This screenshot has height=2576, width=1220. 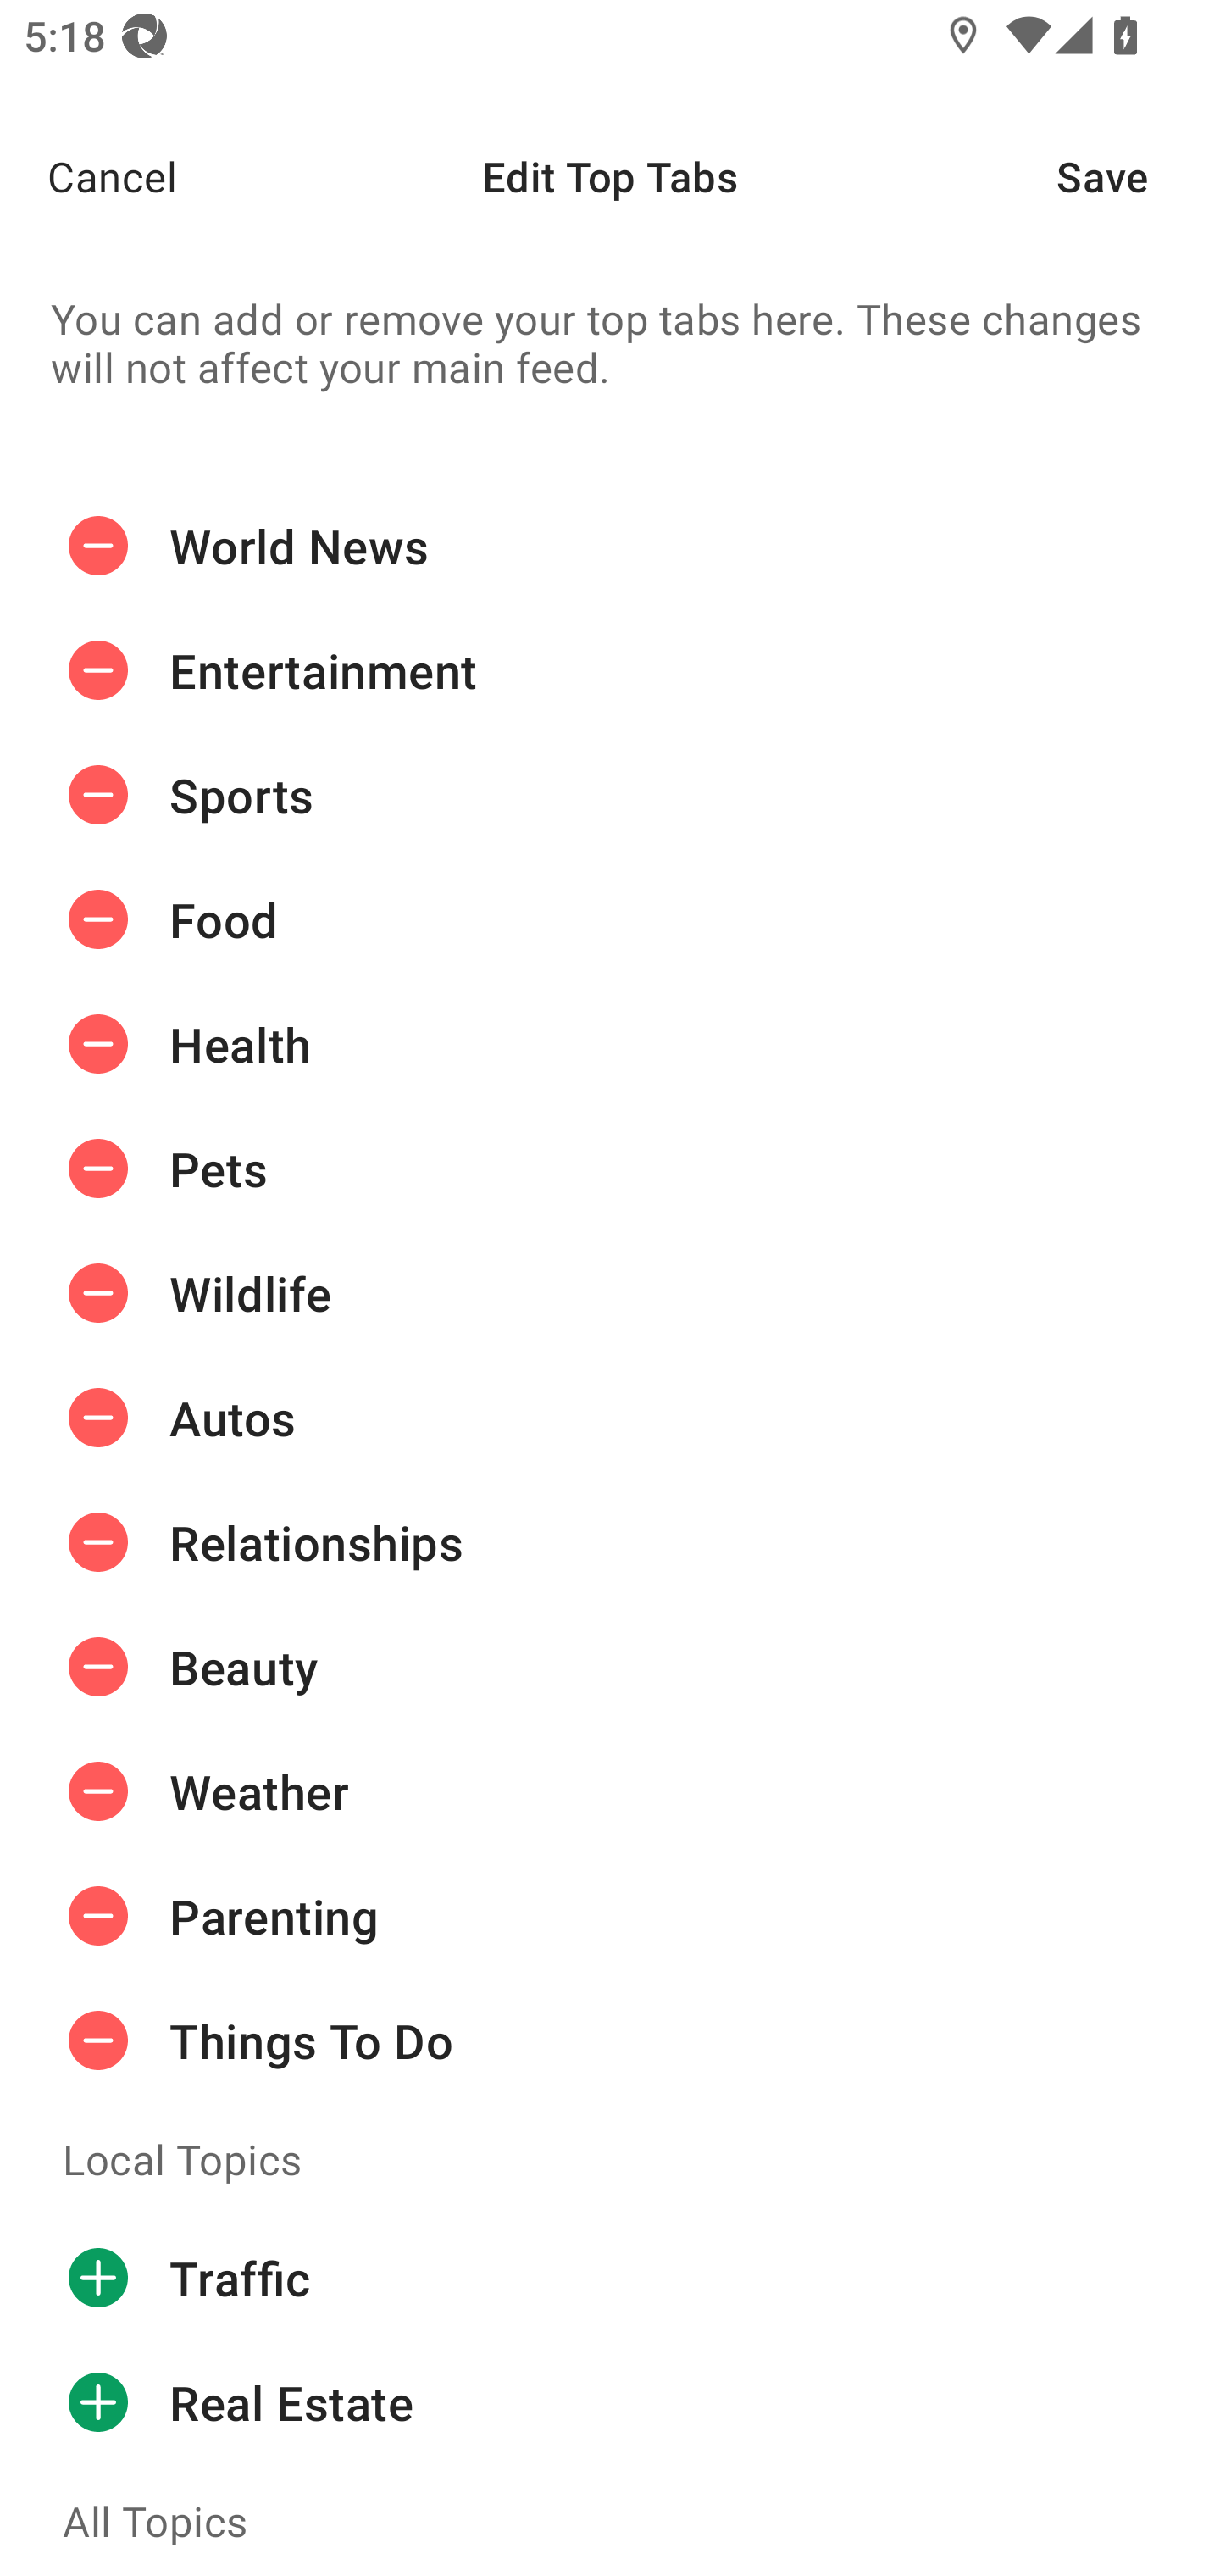 What do you see at coordinates (610, 1044) in the screenshot?
I see `Health` at bounding box center [610, 1044].